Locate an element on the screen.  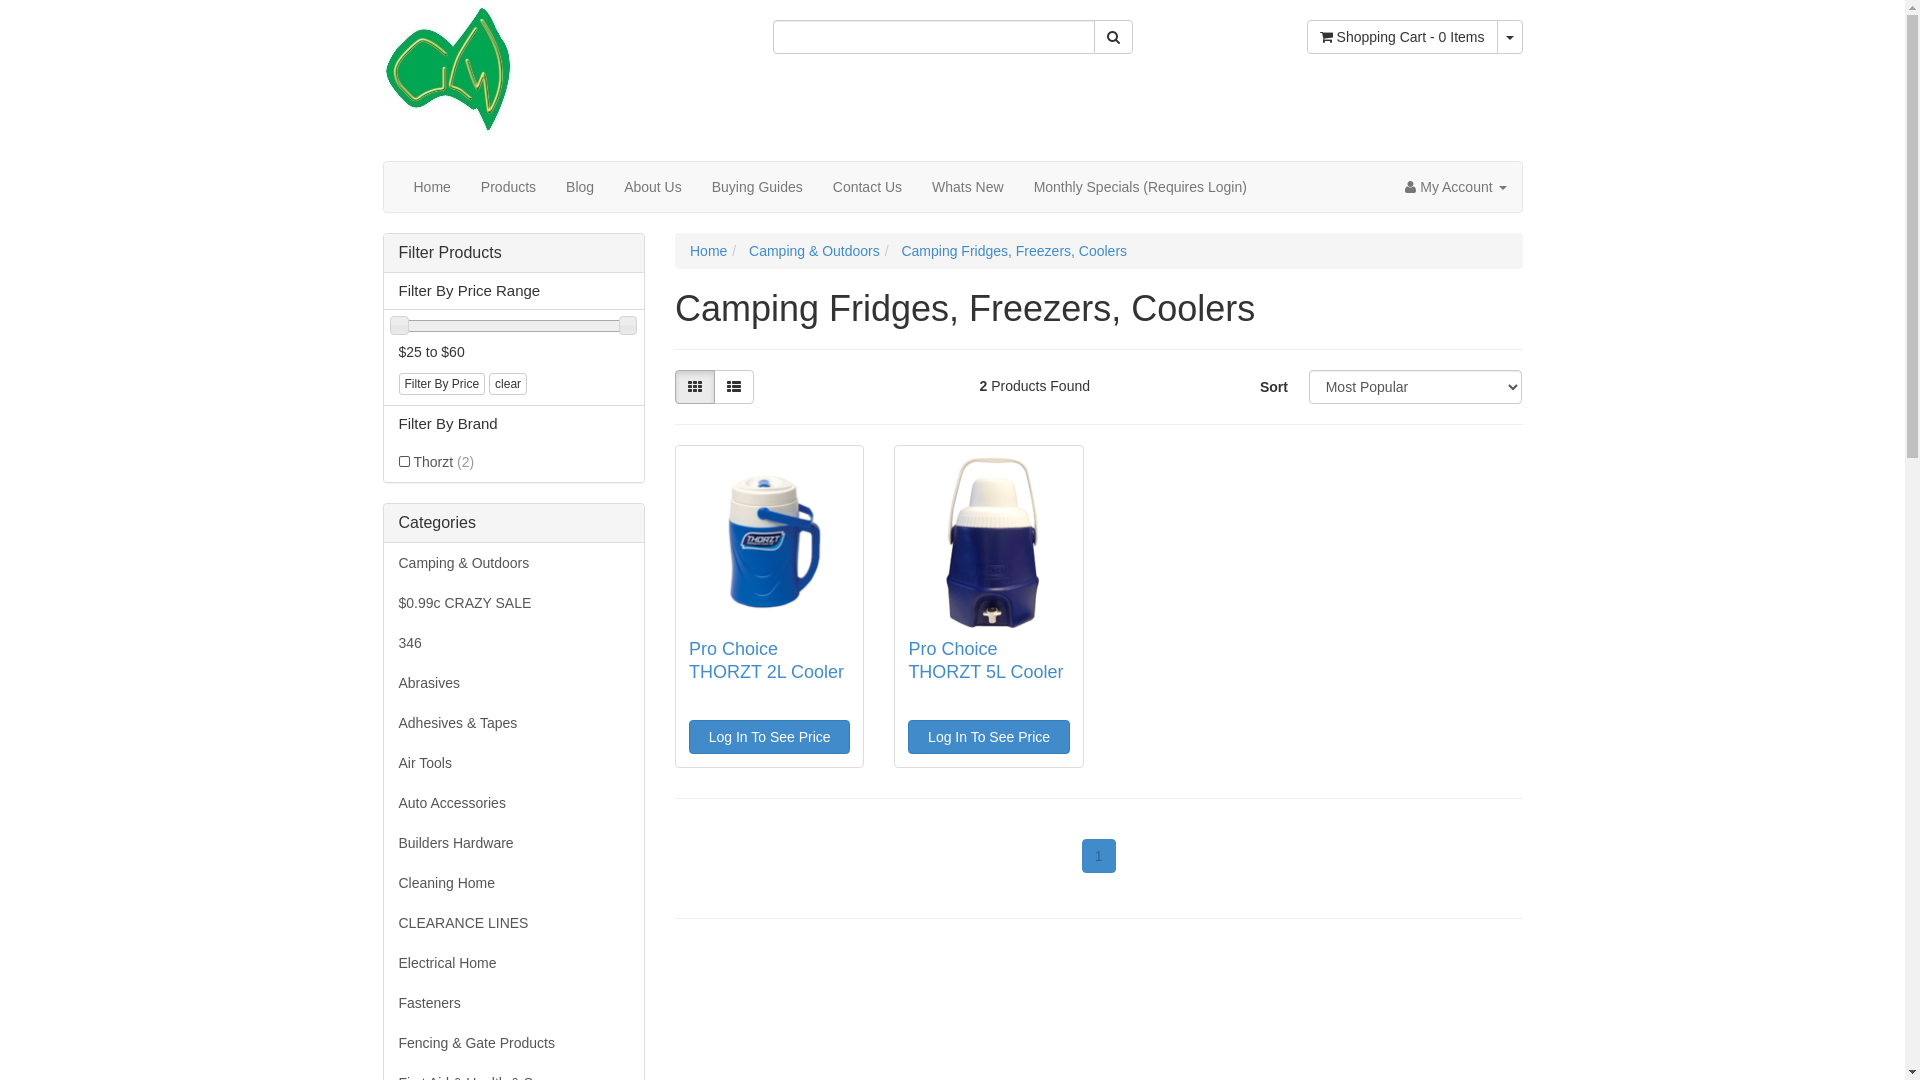
Camping & Outdoors is located at coordinates (514, 564).